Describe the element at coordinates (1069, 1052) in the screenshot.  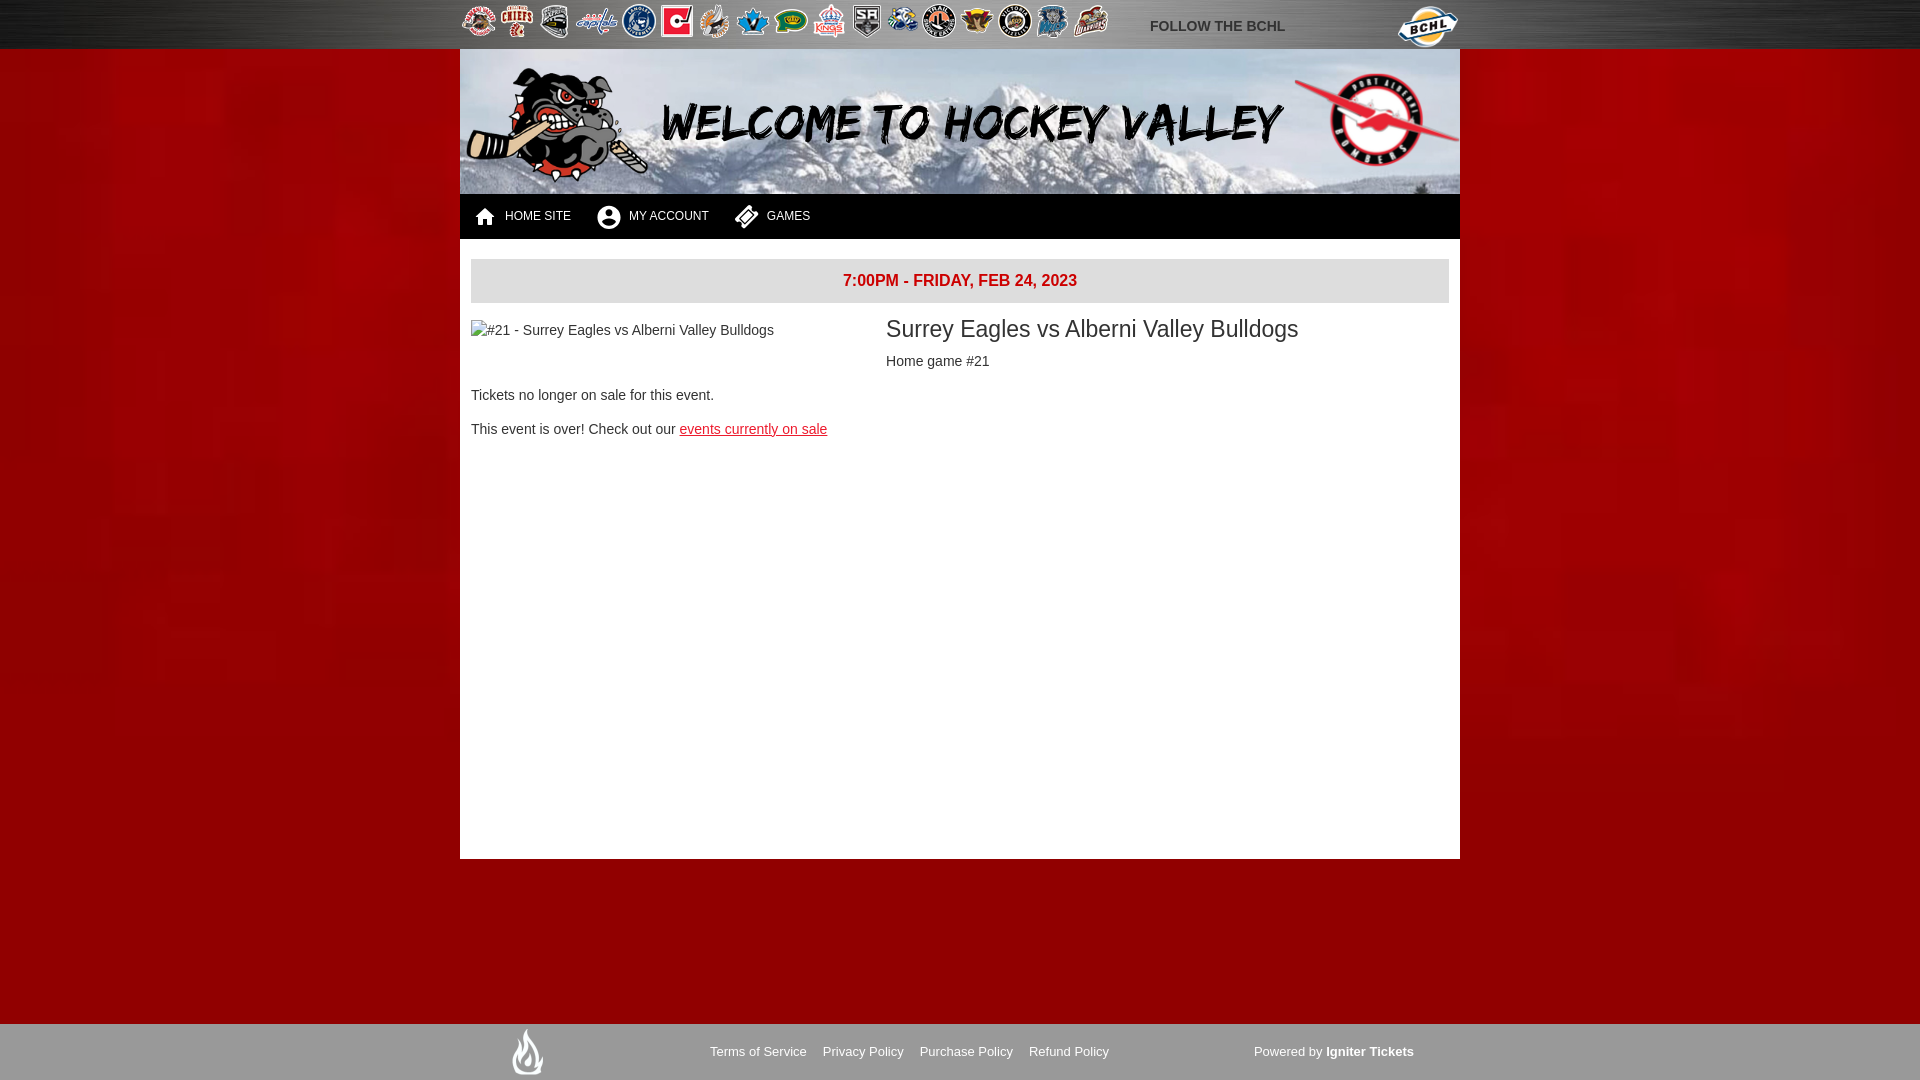
I see `Refund Policy` at that location.